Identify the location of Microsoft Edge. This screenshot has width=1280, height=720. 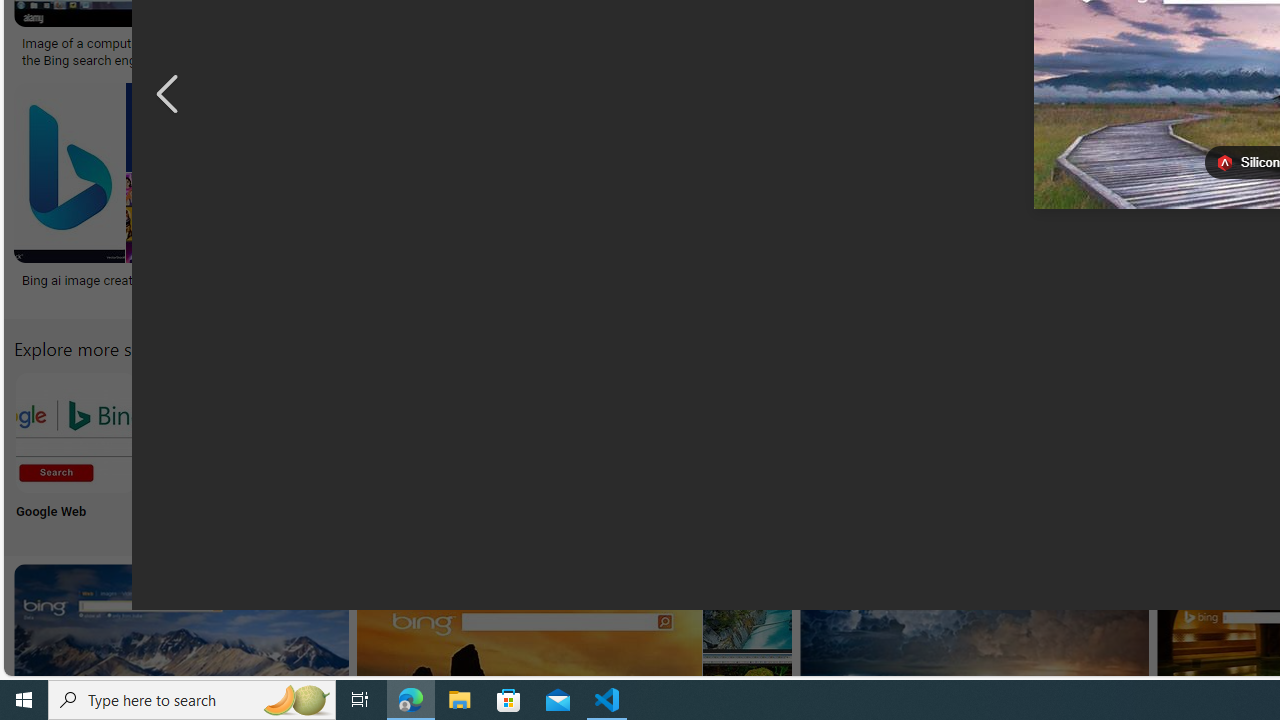
(472, 450).